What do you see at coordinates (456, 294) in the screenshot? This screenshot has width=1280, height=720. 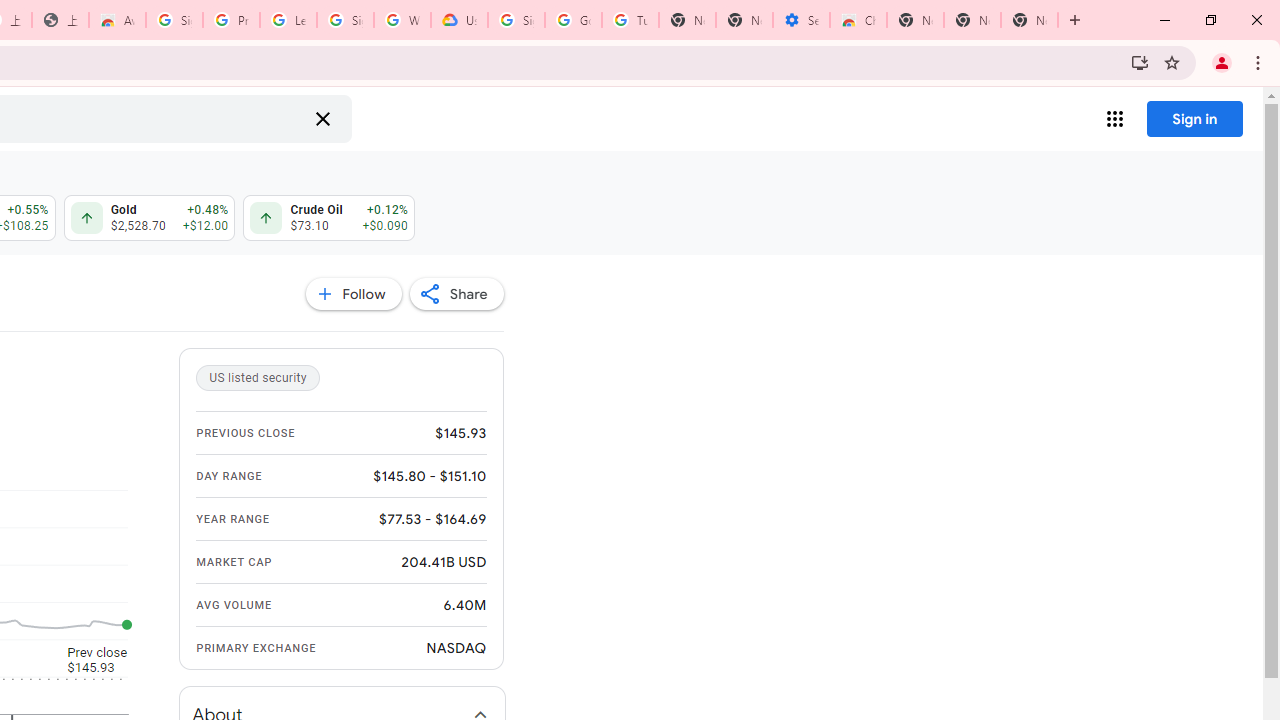 I see `Share` at bounding box center [456, 294].